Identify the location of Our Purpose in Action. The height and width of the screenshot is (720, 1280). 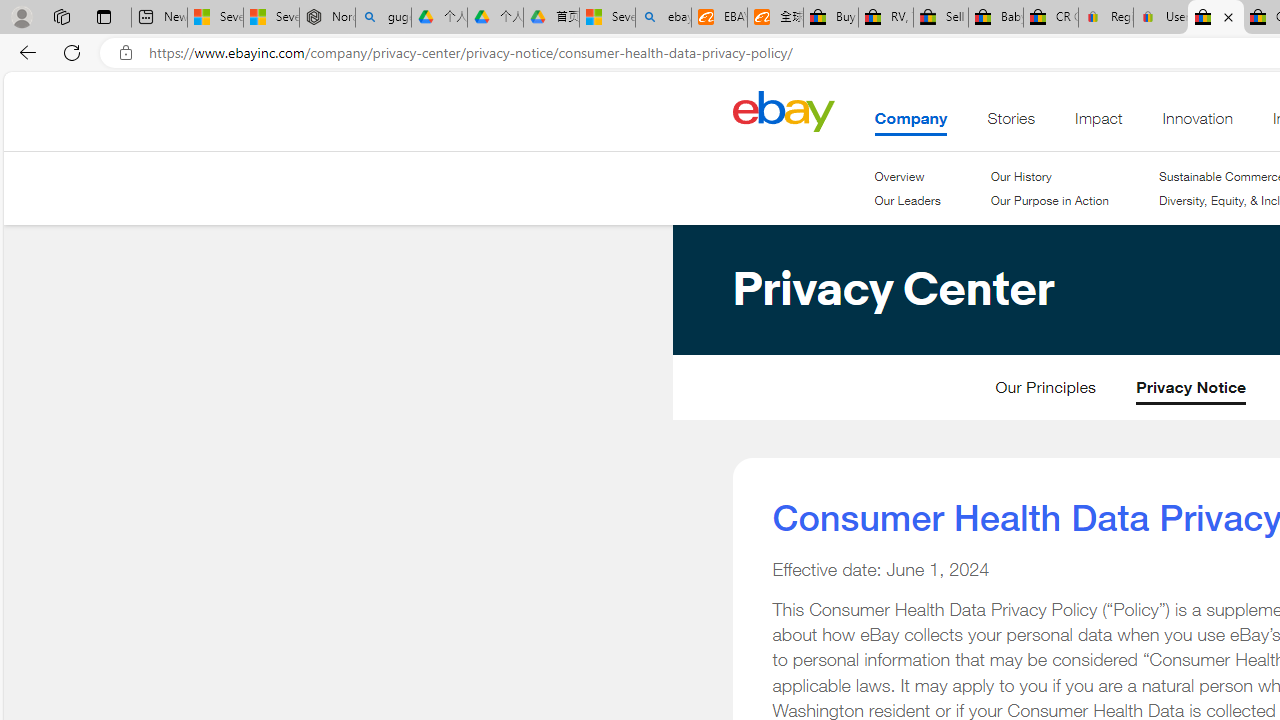
(1048, 200).